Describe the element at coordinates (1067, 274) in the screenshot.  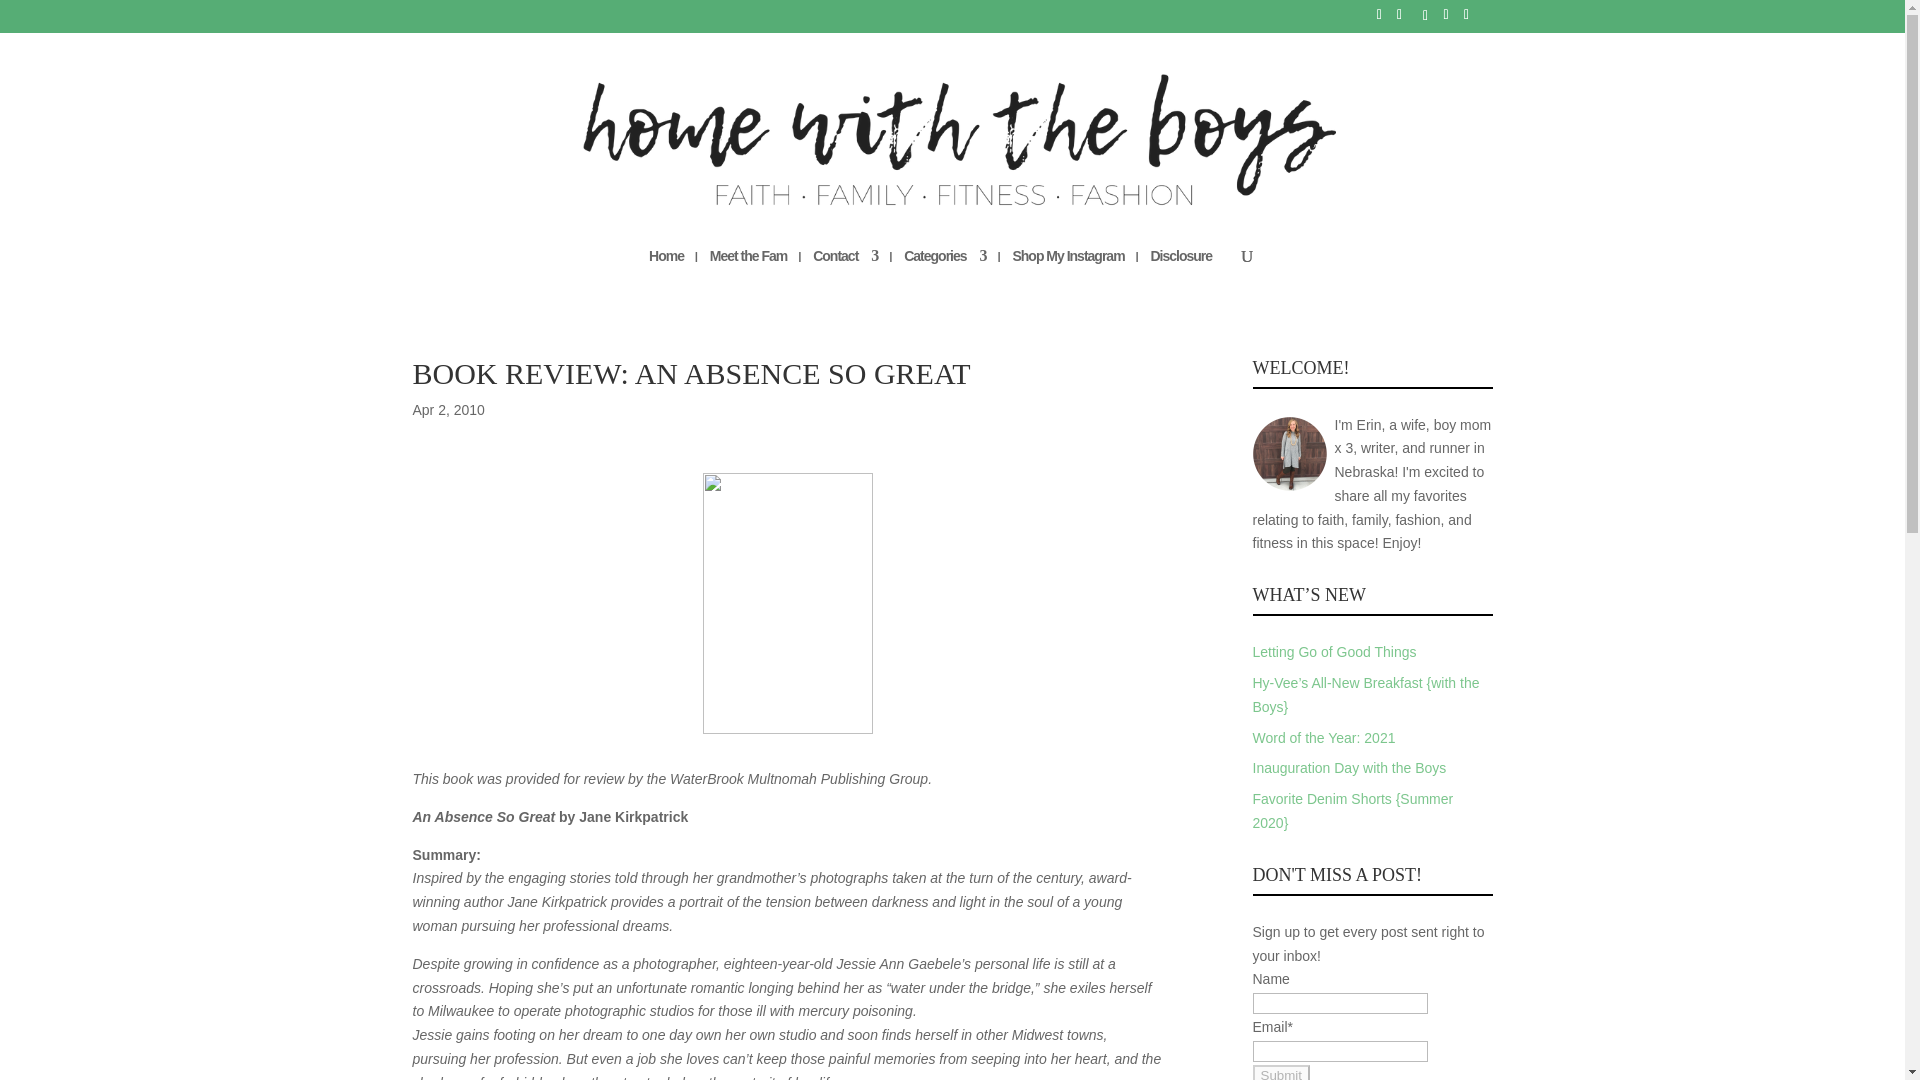
I see `Shop My Instagram` at that location.